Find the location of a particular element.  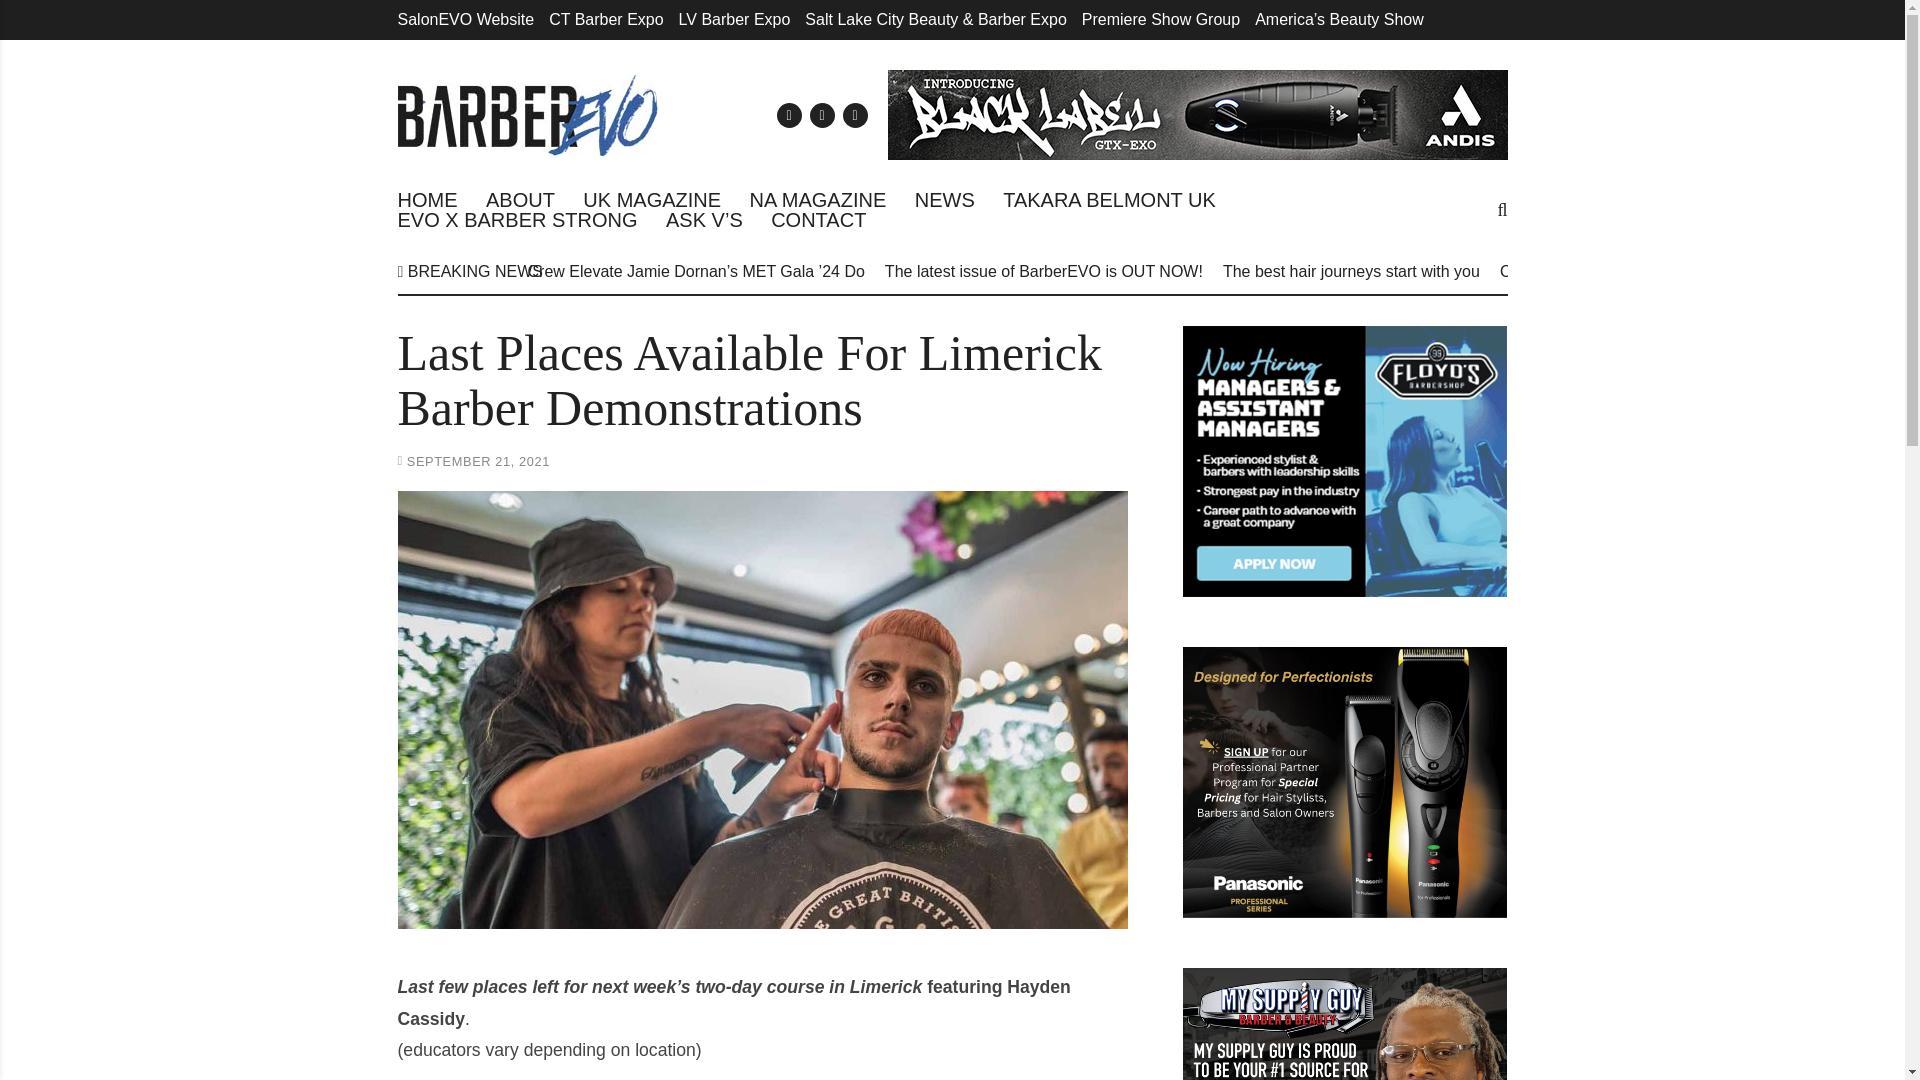

UK MAGAZINE is located at coordinates (652, 200).